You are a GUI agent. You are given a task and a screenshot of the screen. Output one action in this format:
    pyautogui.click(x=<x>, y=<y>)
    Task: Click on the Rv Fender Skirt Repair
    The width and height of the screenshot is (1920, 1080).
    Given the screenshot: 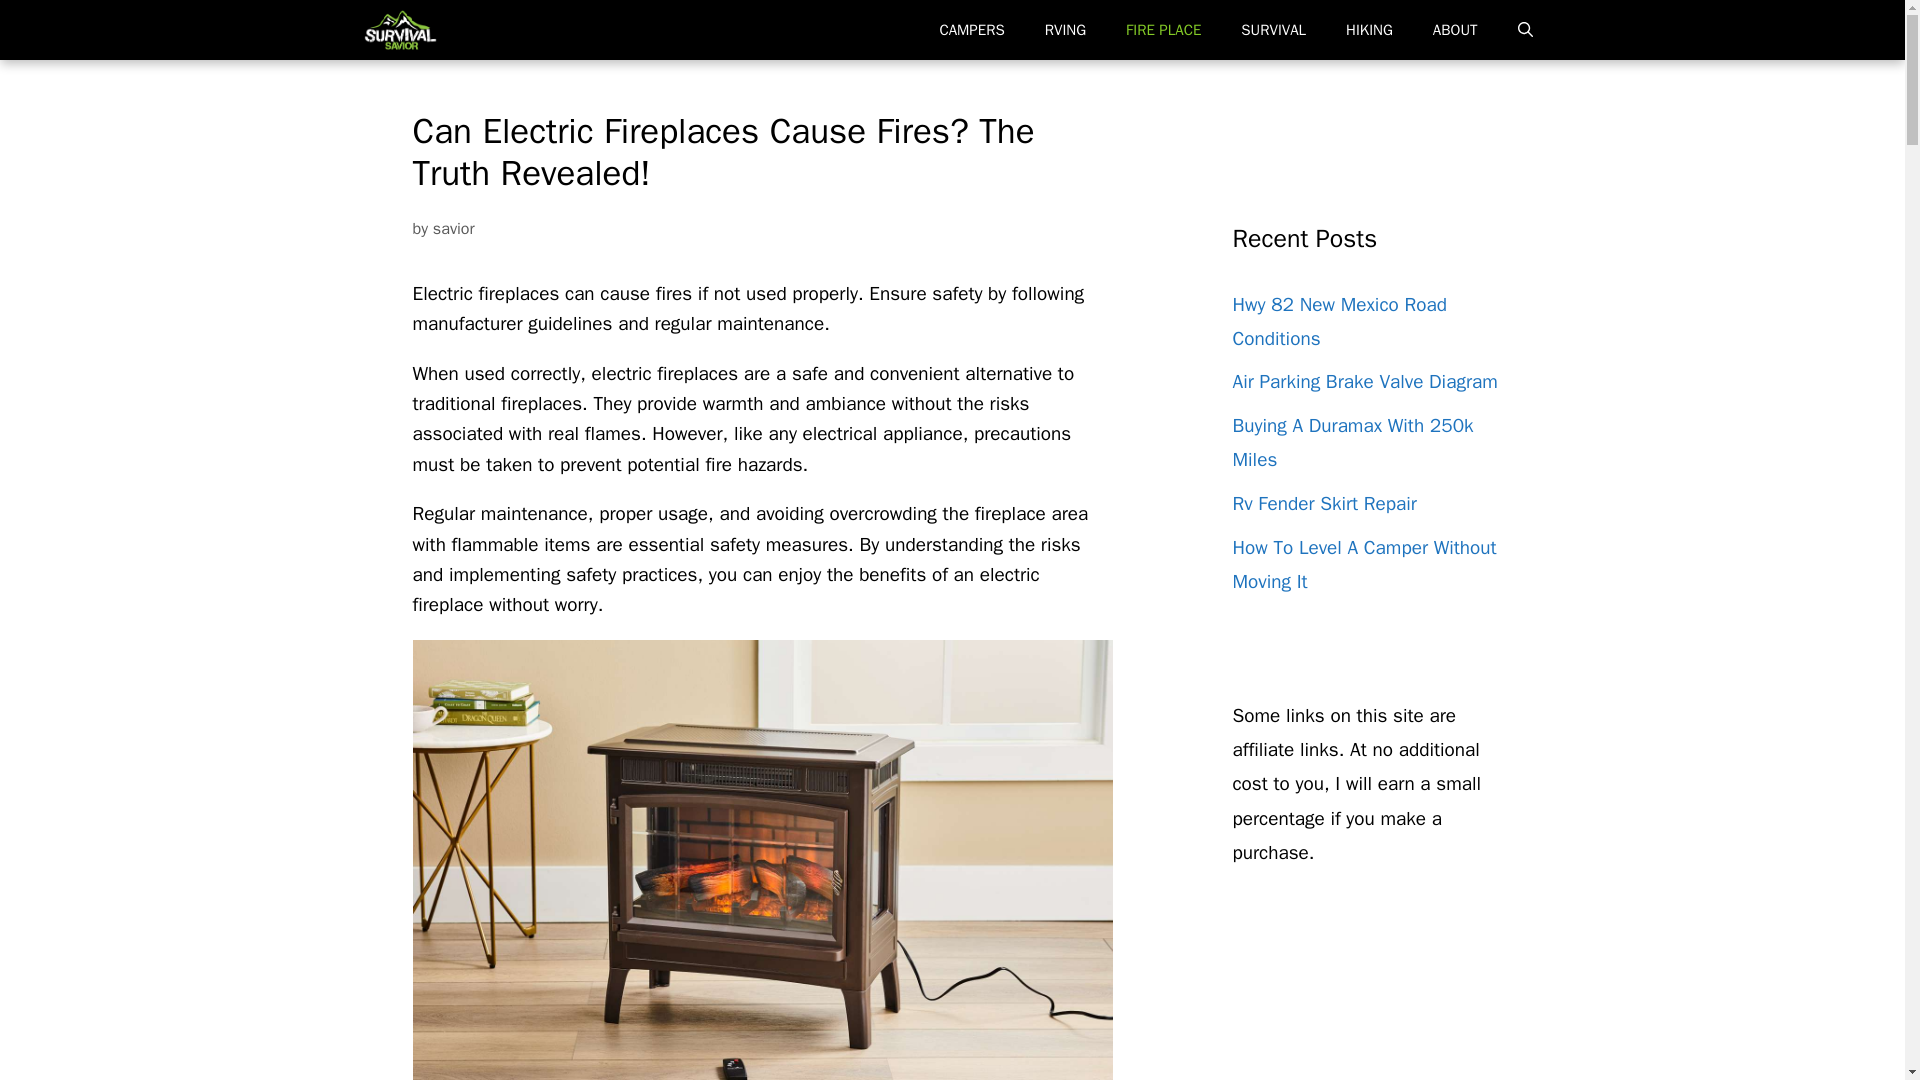 What is the action you would take?
    pyautogui.click(x=1324, y=504)
    